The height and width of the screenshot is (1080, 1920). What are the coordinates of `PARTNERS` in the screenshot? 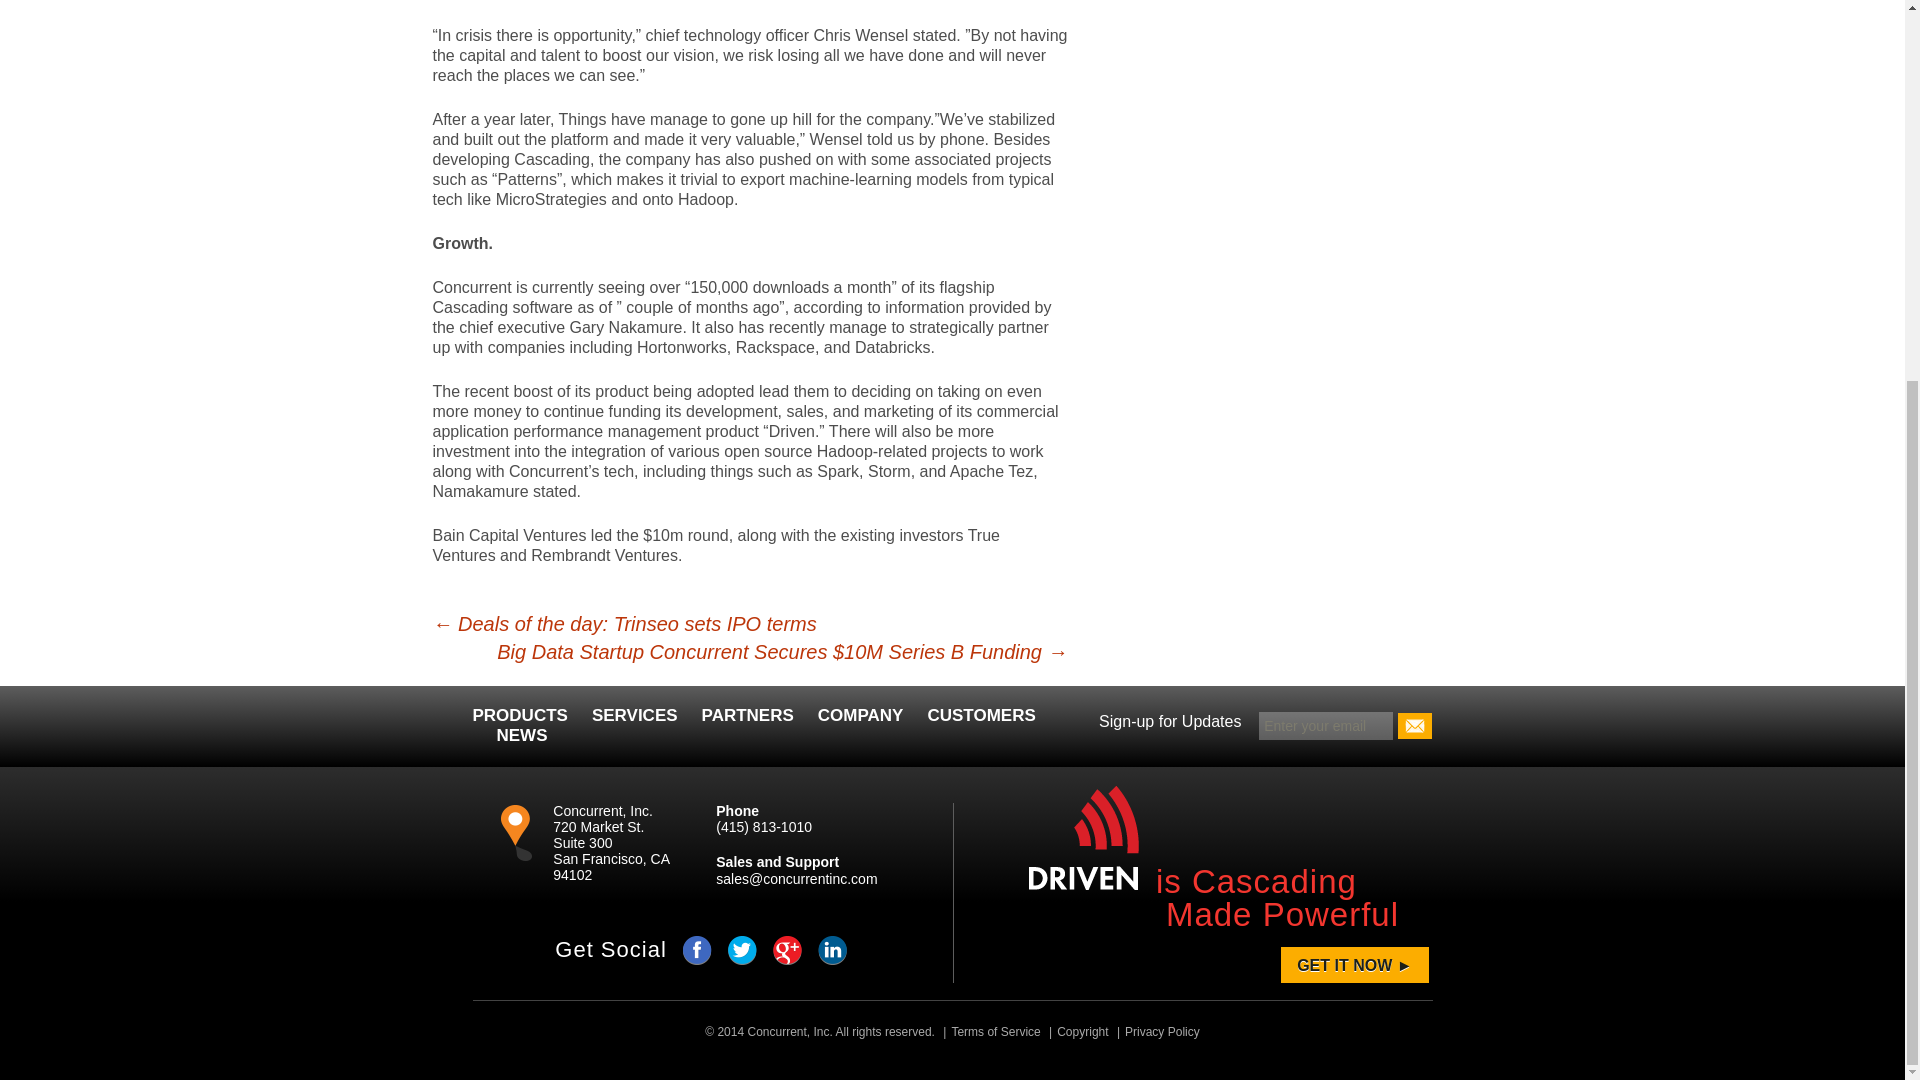 It's located at (748, 715).